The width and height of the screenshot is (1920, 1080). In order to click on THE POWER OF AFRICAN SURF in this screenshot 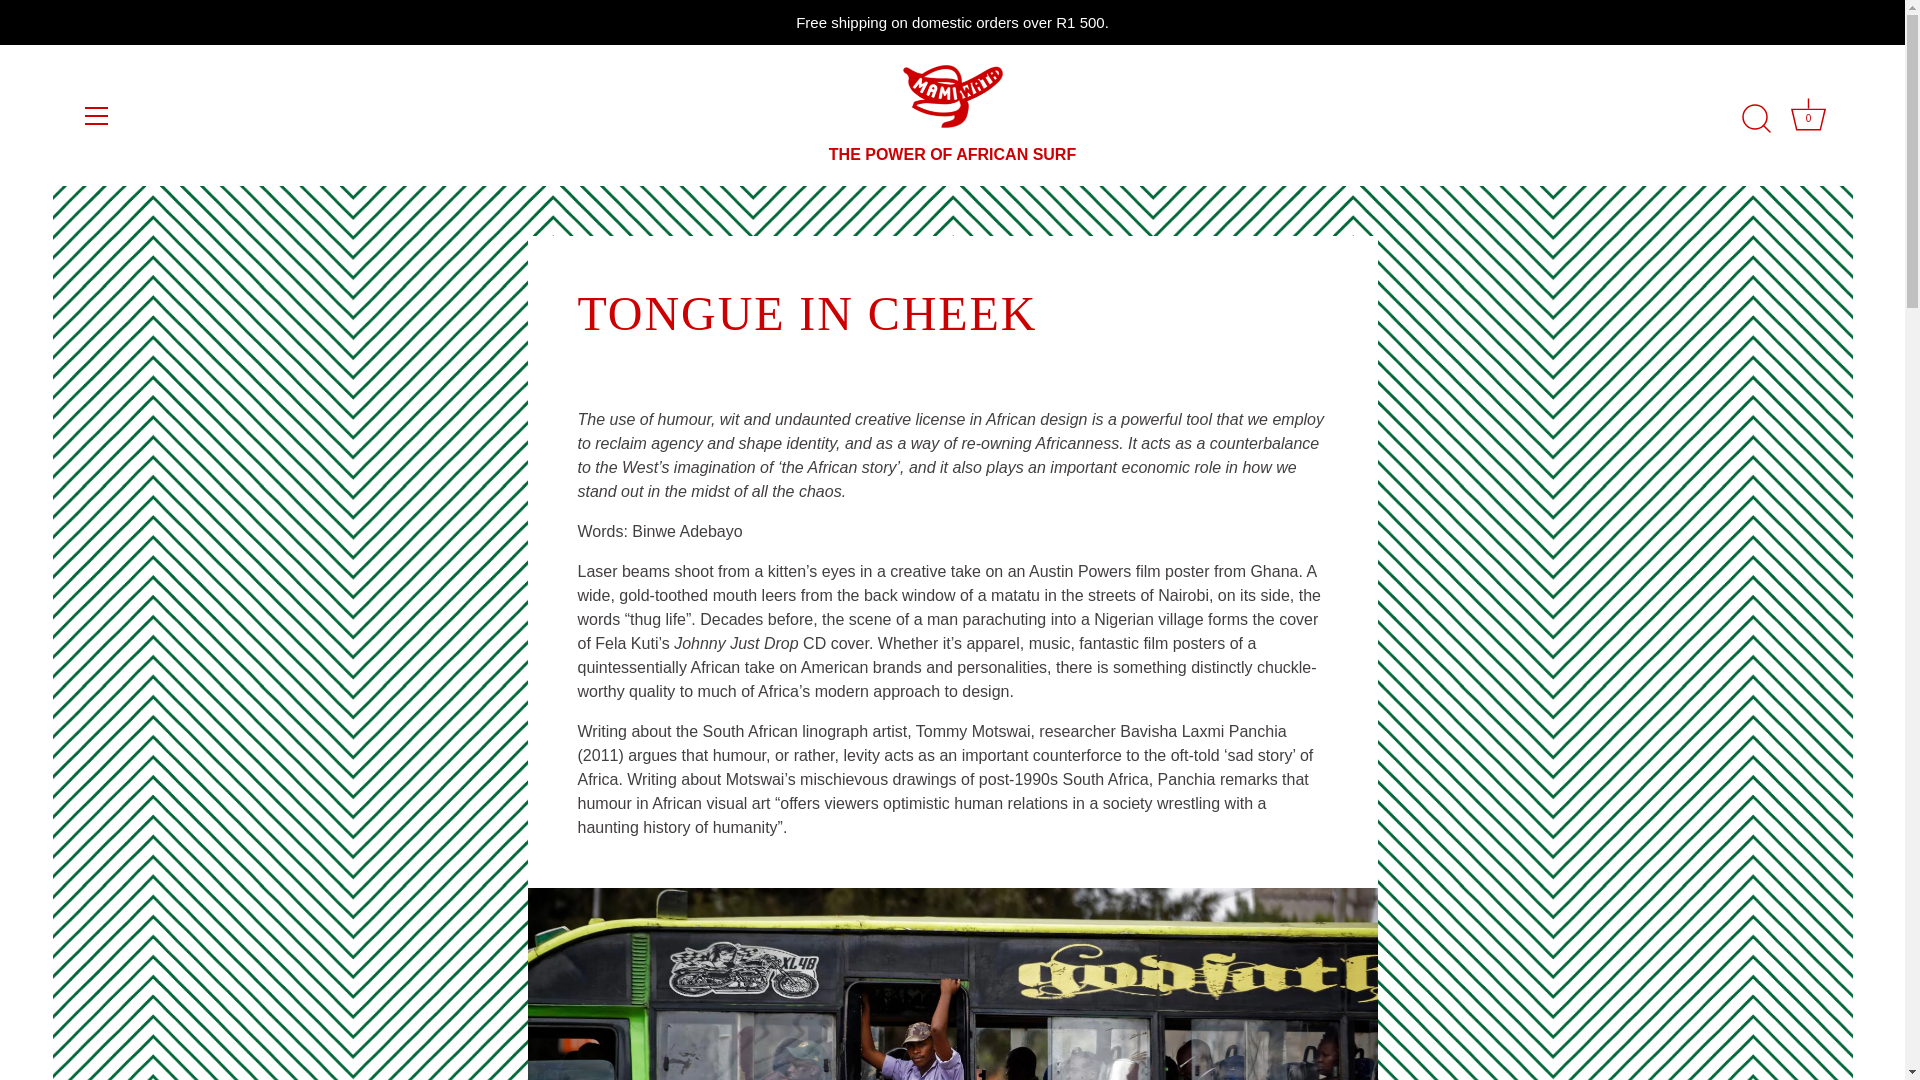, I will do `click(1808, 114)`.